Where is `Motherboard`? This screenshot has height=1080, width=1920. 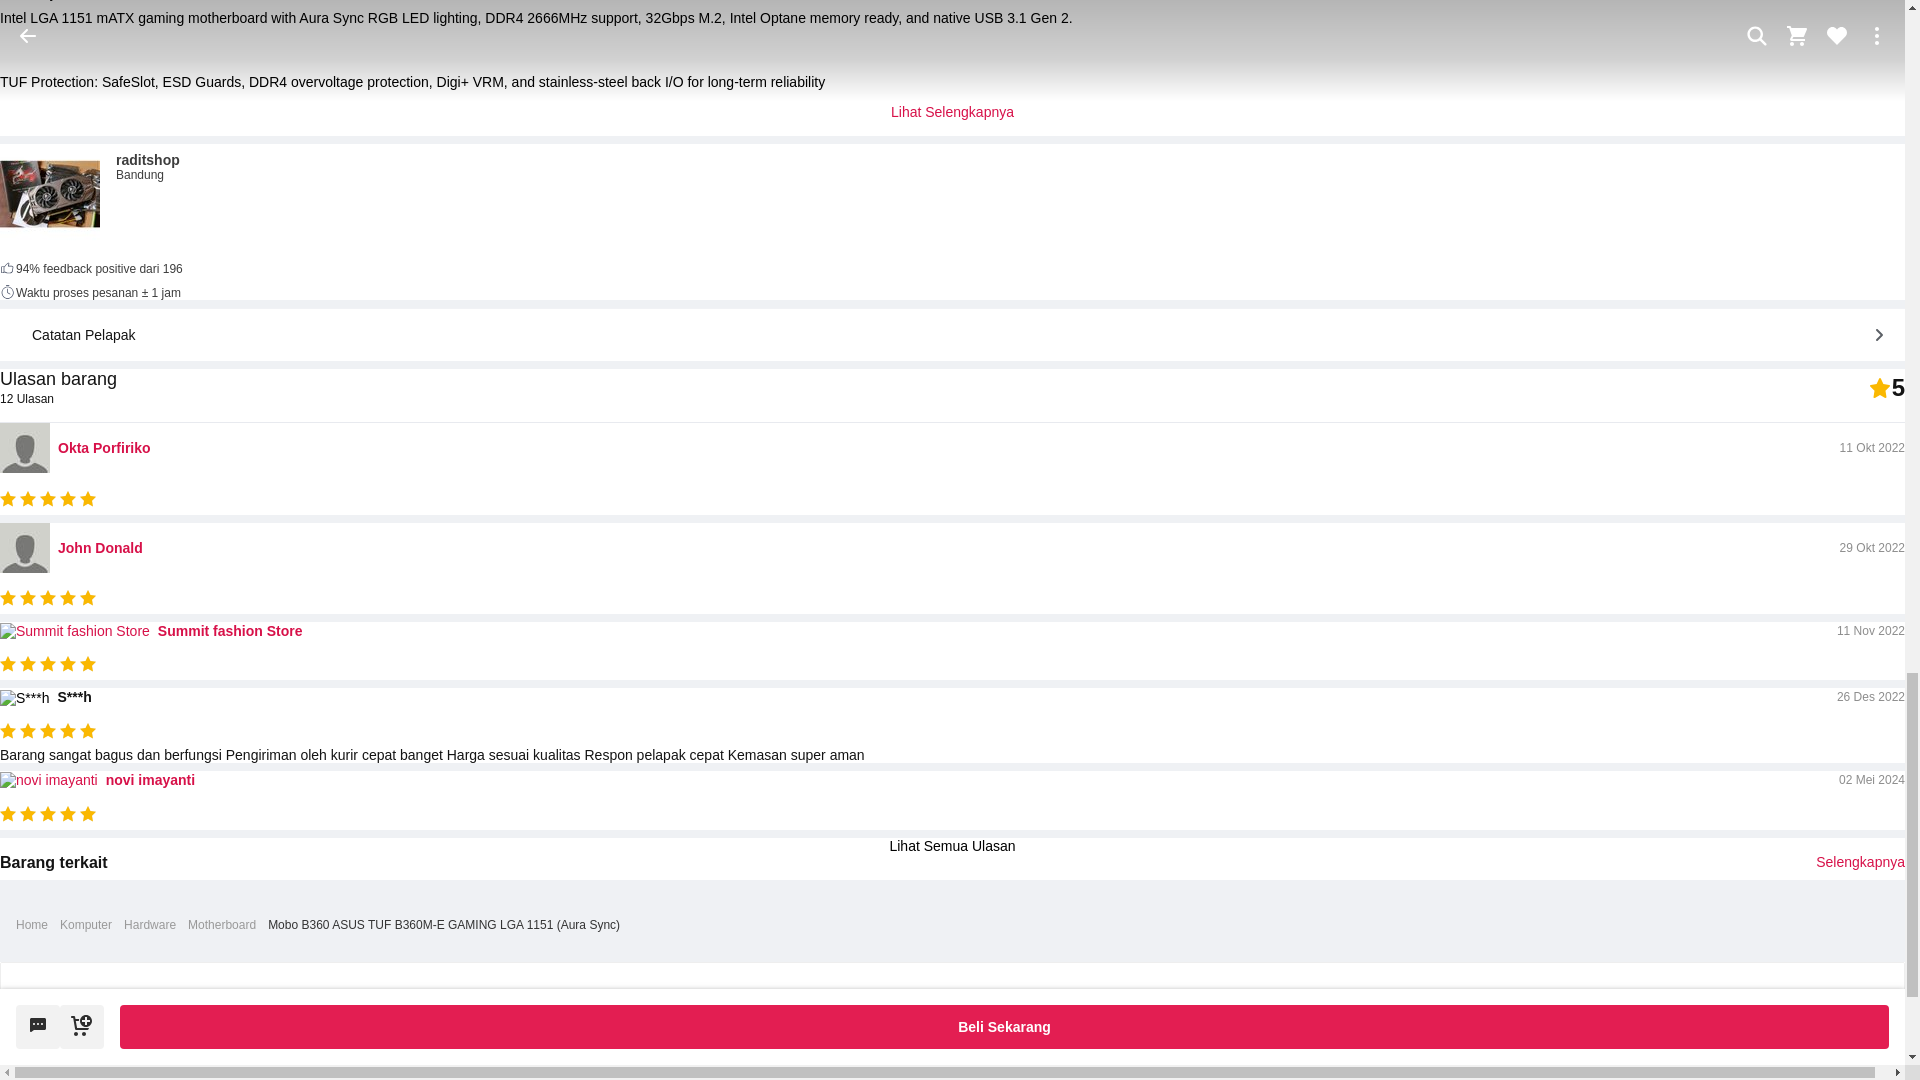 Motherboard is located at coordinates (222, 925).